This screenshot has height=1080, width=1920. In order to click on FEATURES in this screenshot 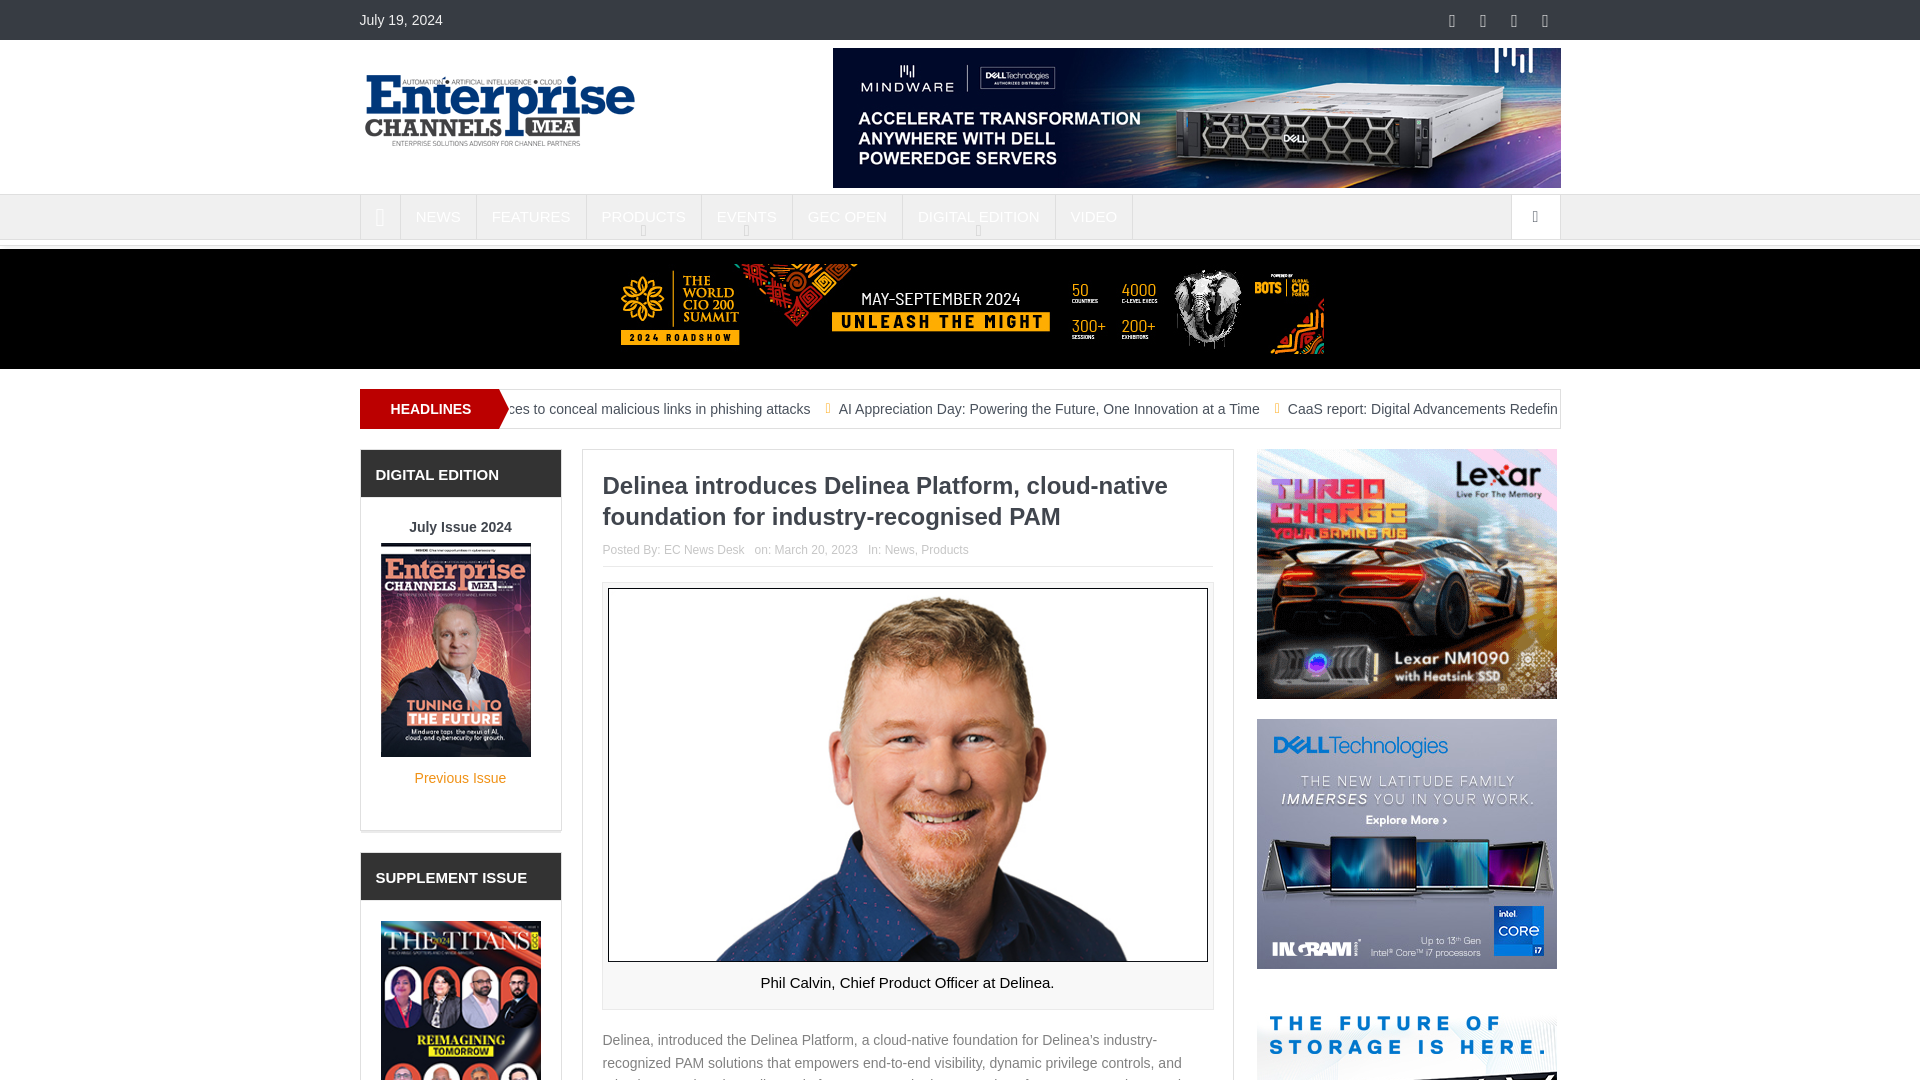, I will do `click(530, 216)`.